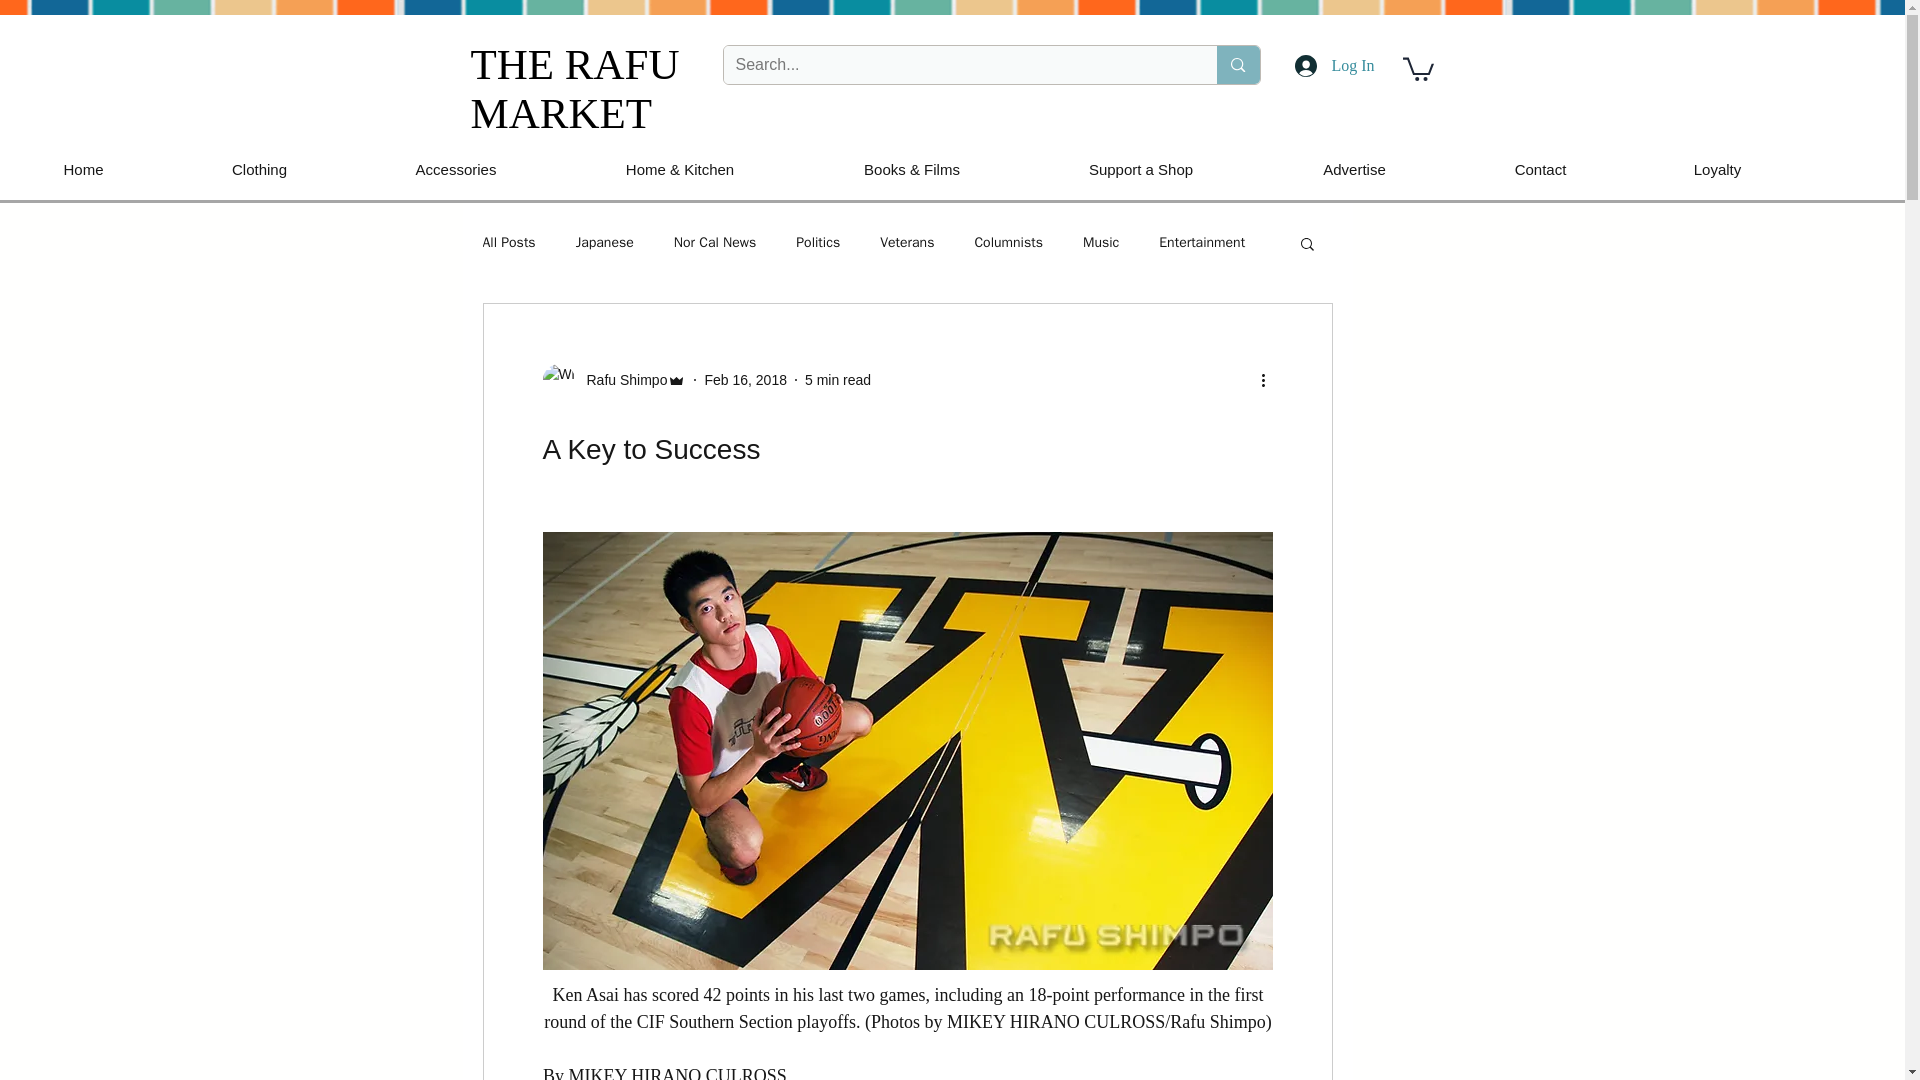  I want to click on Nor Cal News, so click(714, 242).